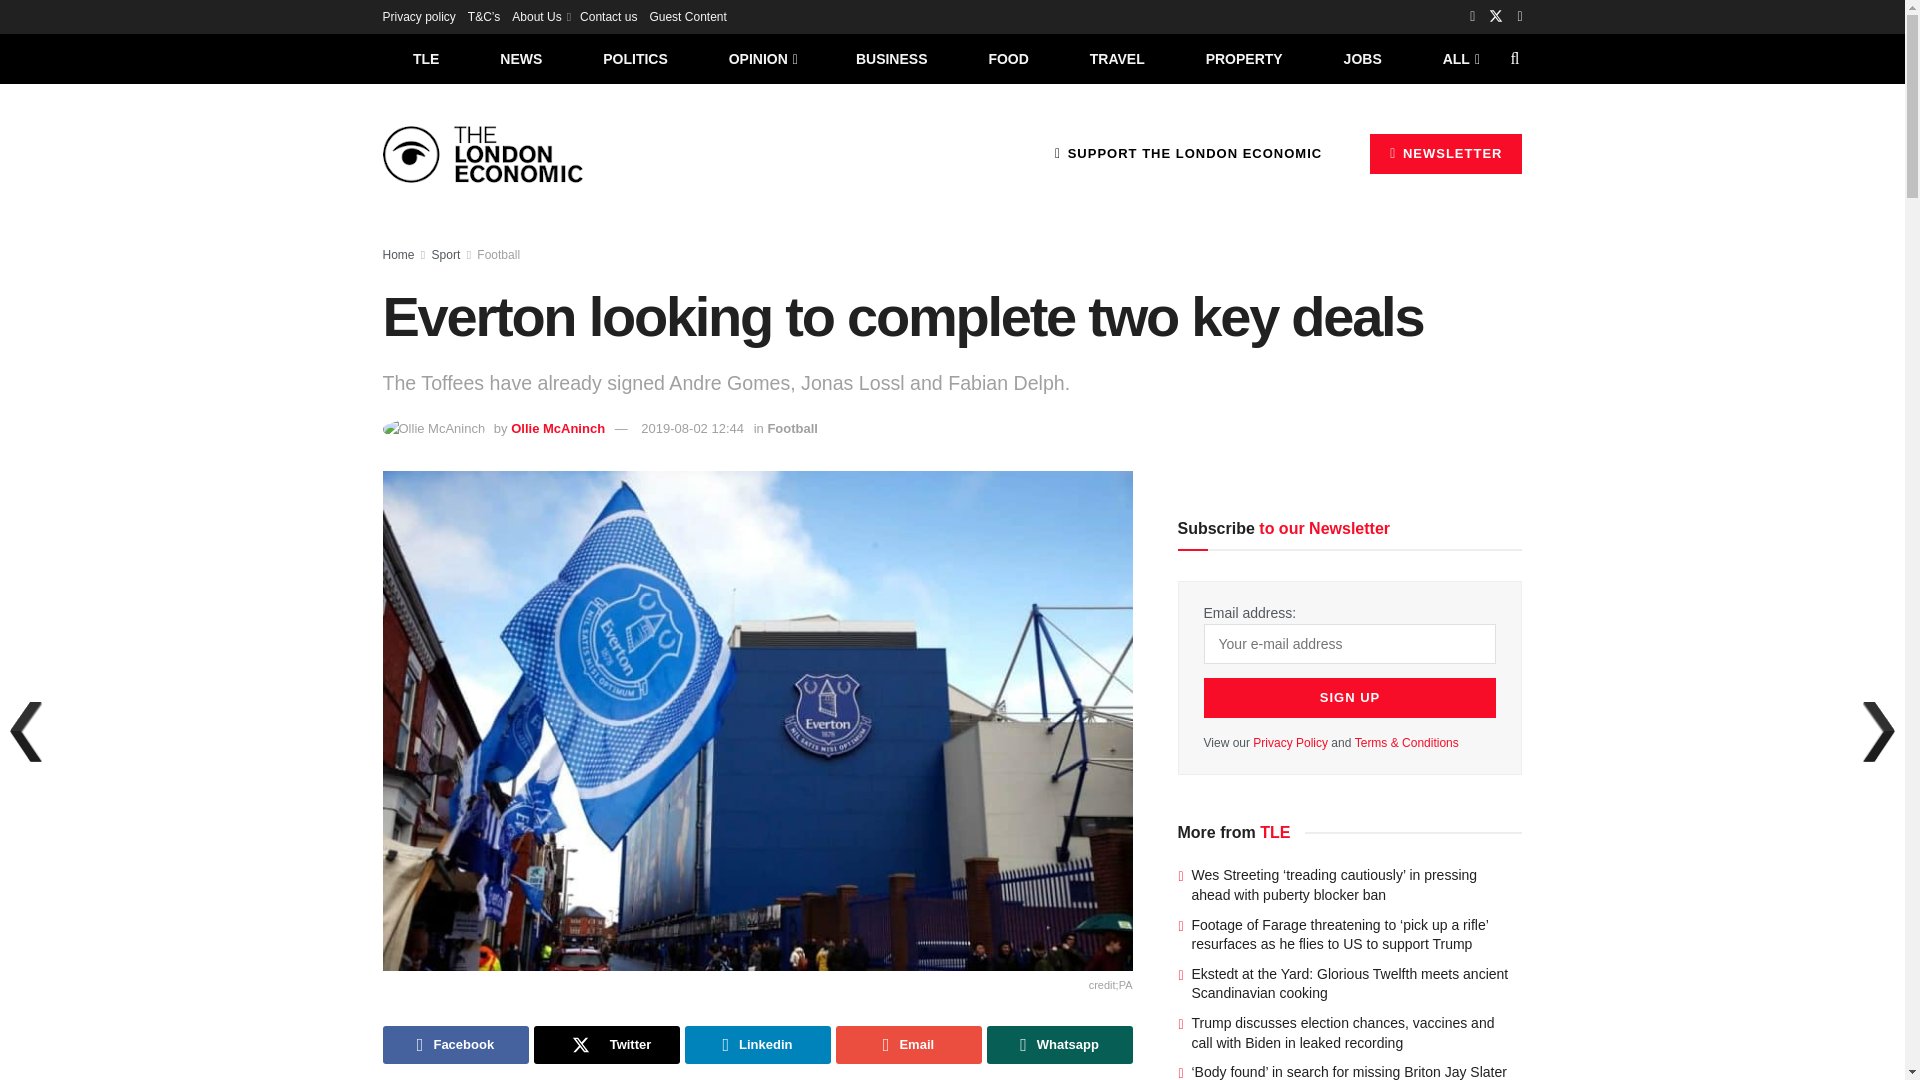 Image resolution: width=1920 pixels, height=1080 pixels. Describe the element at coordinates (1446, 153) in the screenshot. I see `NEWSLETTER` at that location.